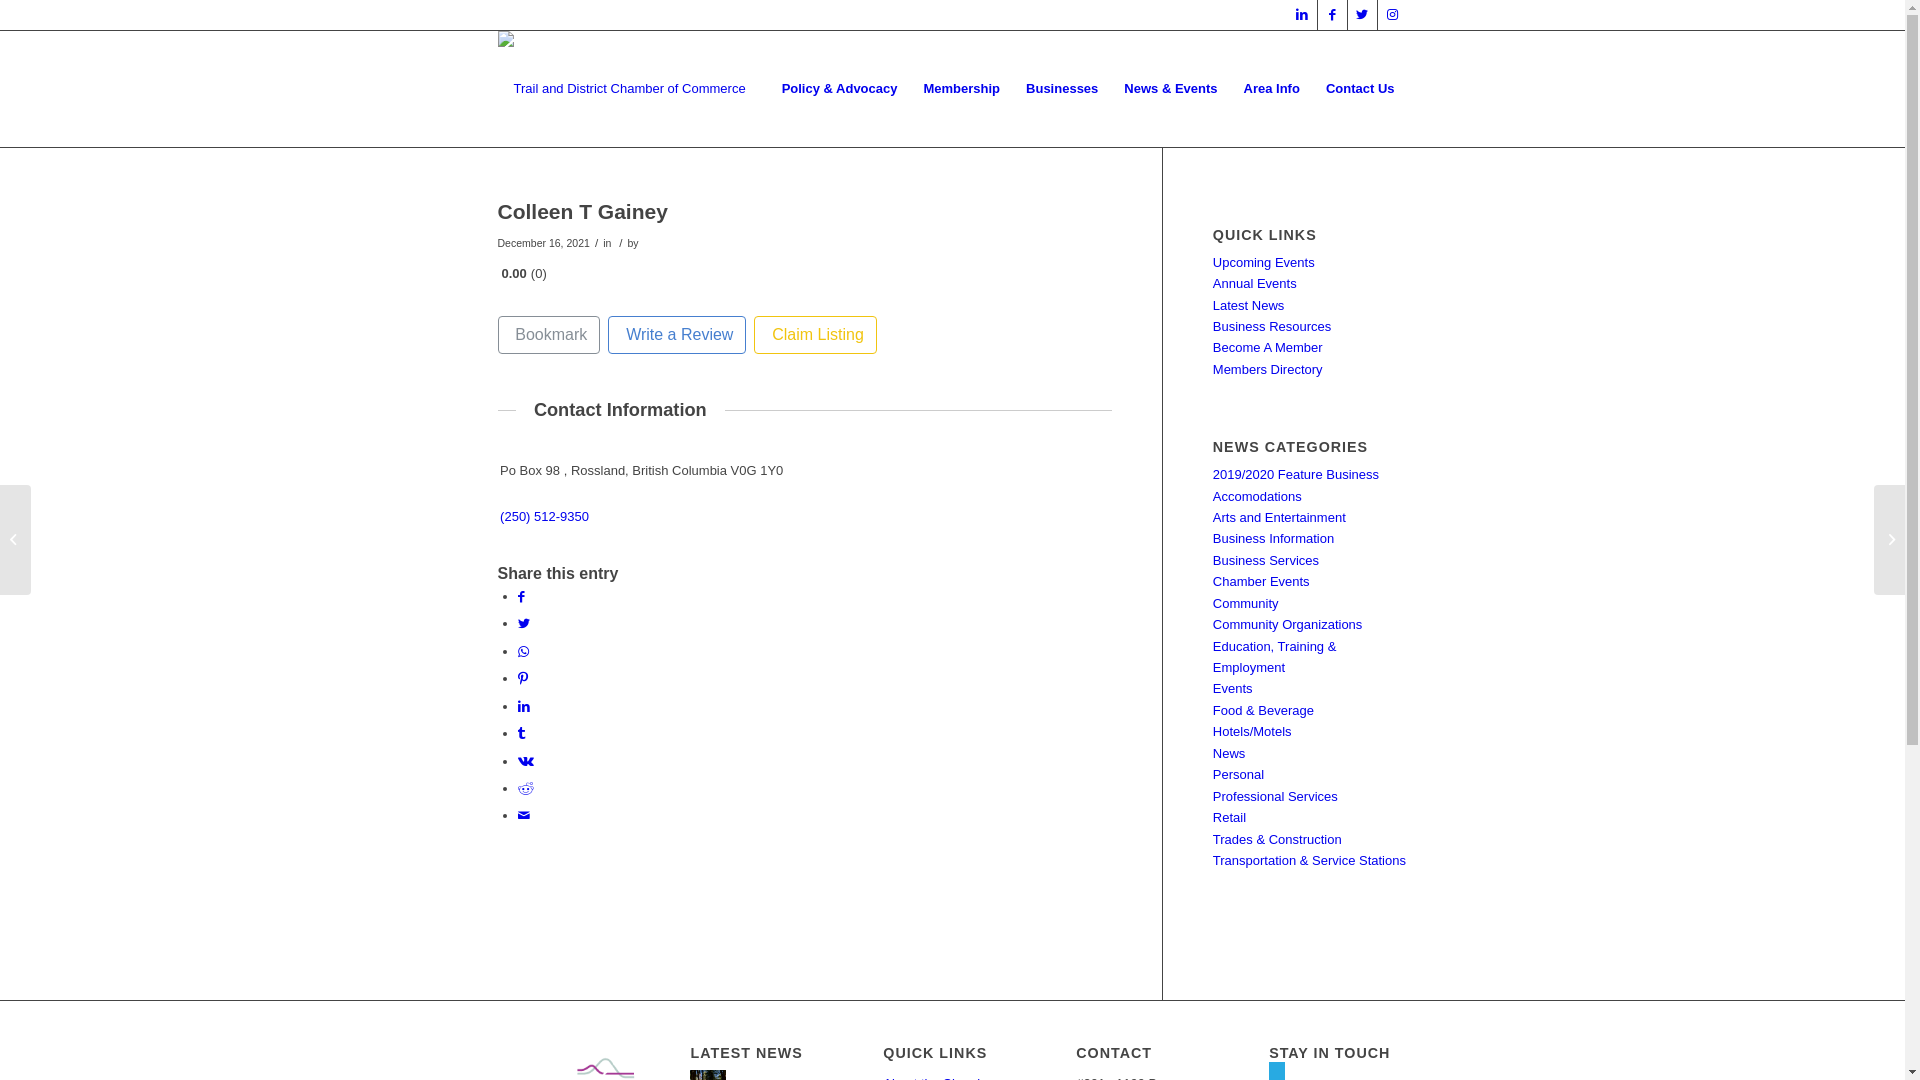  What do you see at coordinates (1264, 710) in the screenshot?
I see `Food & Beverage` at bounding box center [1264, 710].